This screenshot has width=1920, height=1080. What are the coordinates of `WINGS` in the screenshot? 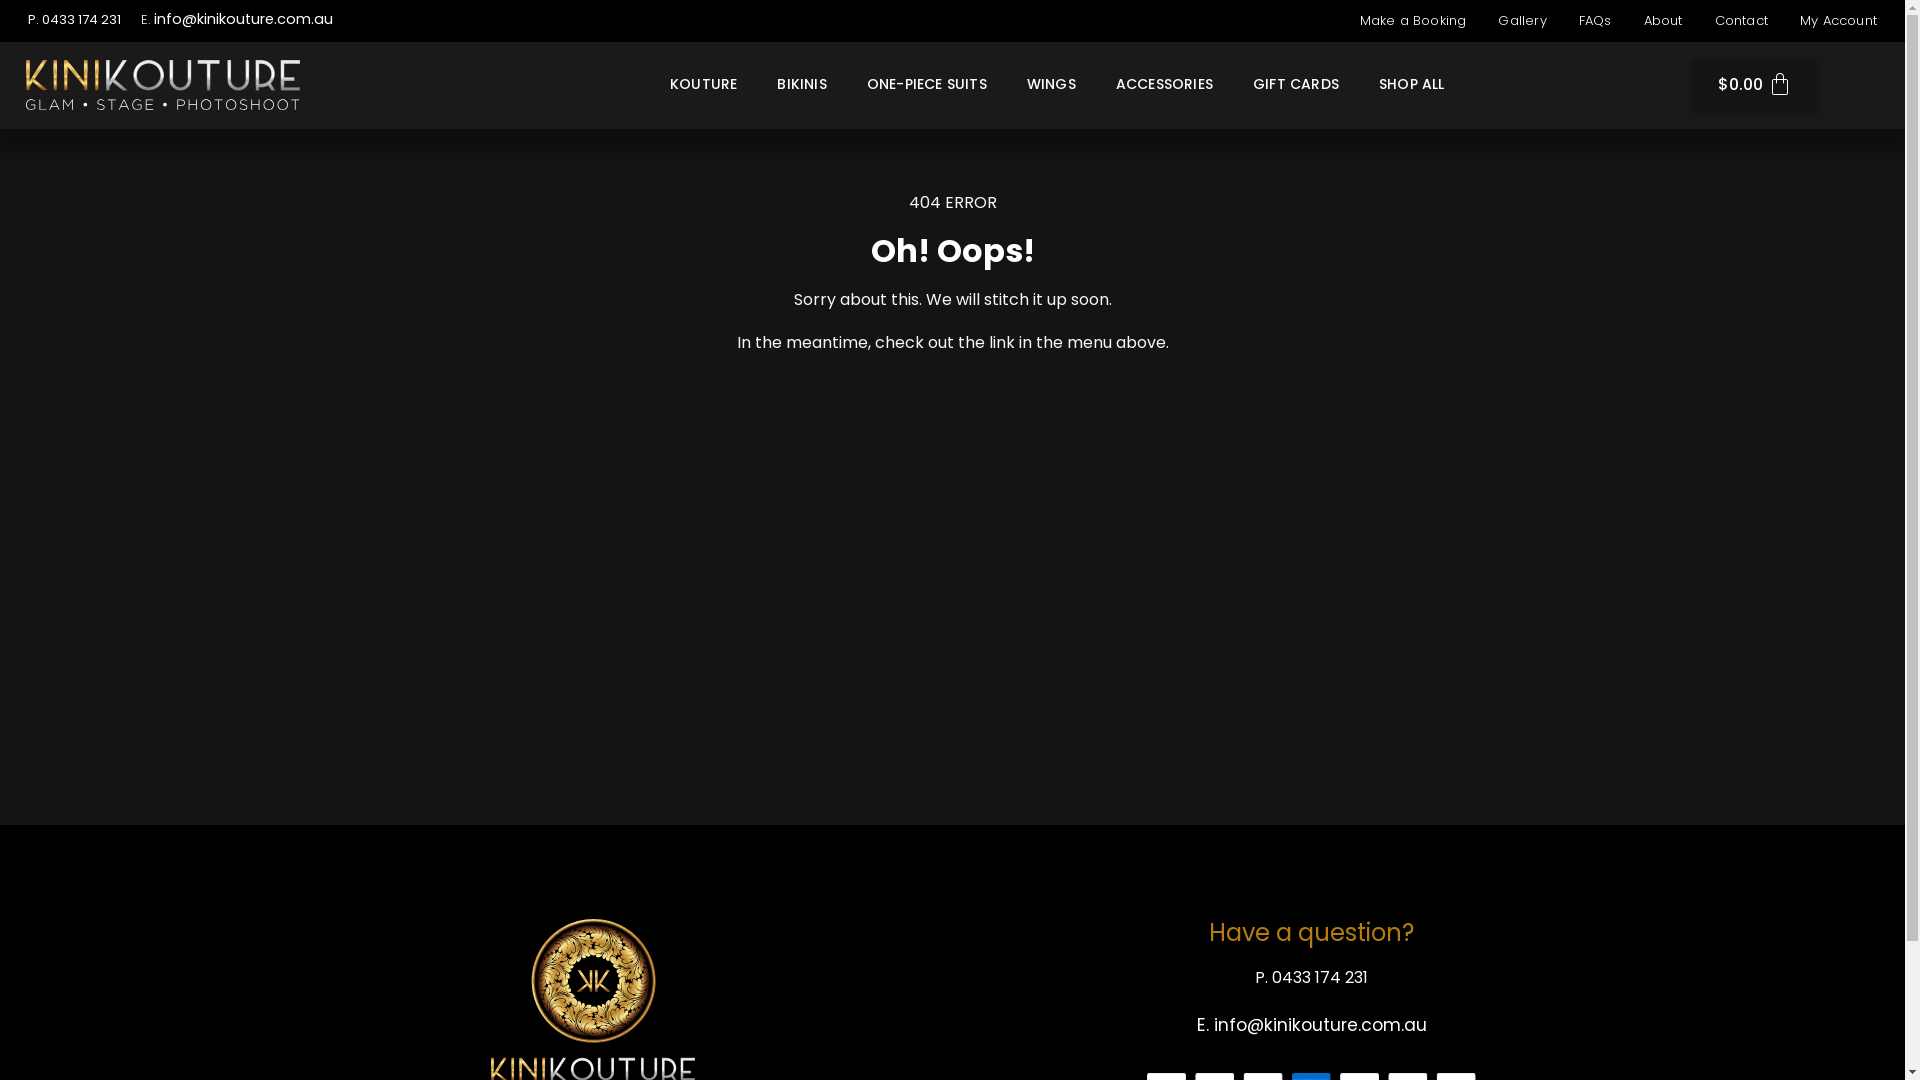 It's located at (1052, 84).